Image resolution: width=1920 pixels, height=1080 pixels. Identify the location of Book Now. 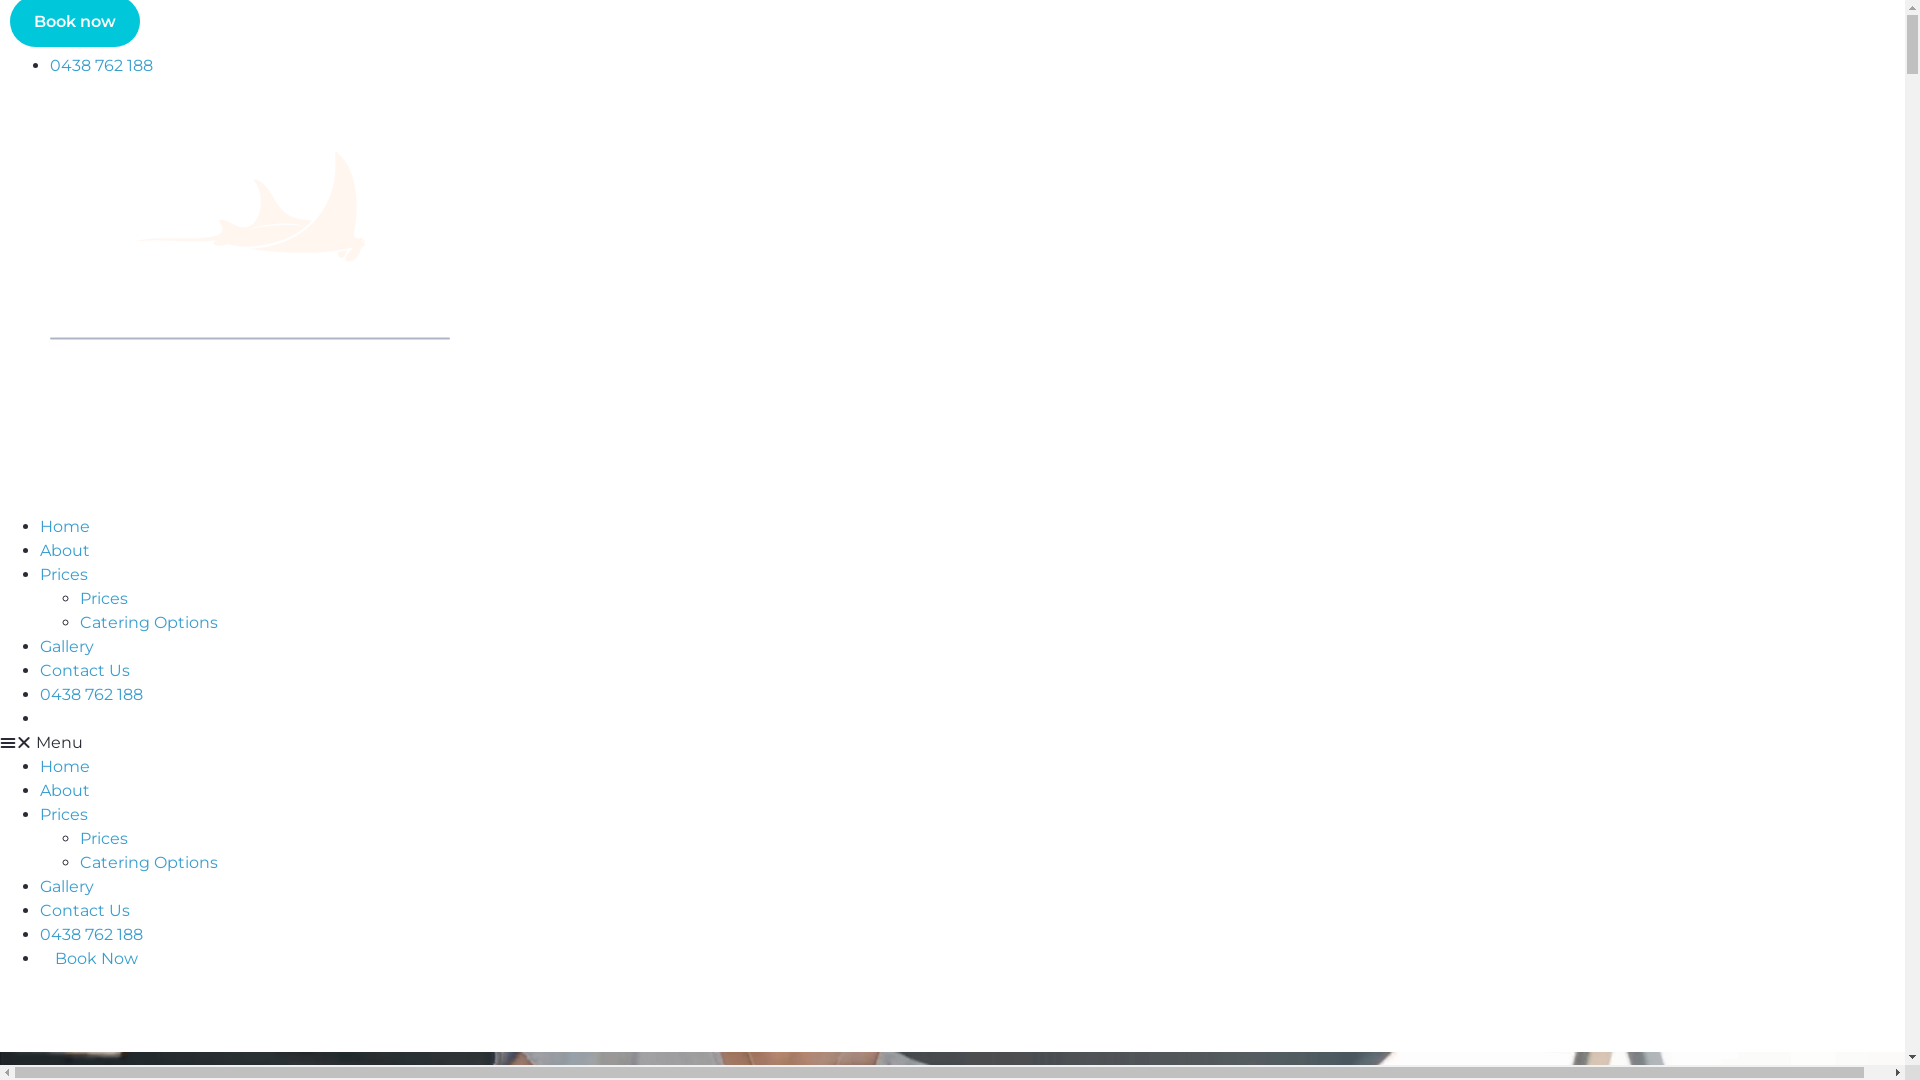
(96, 958).